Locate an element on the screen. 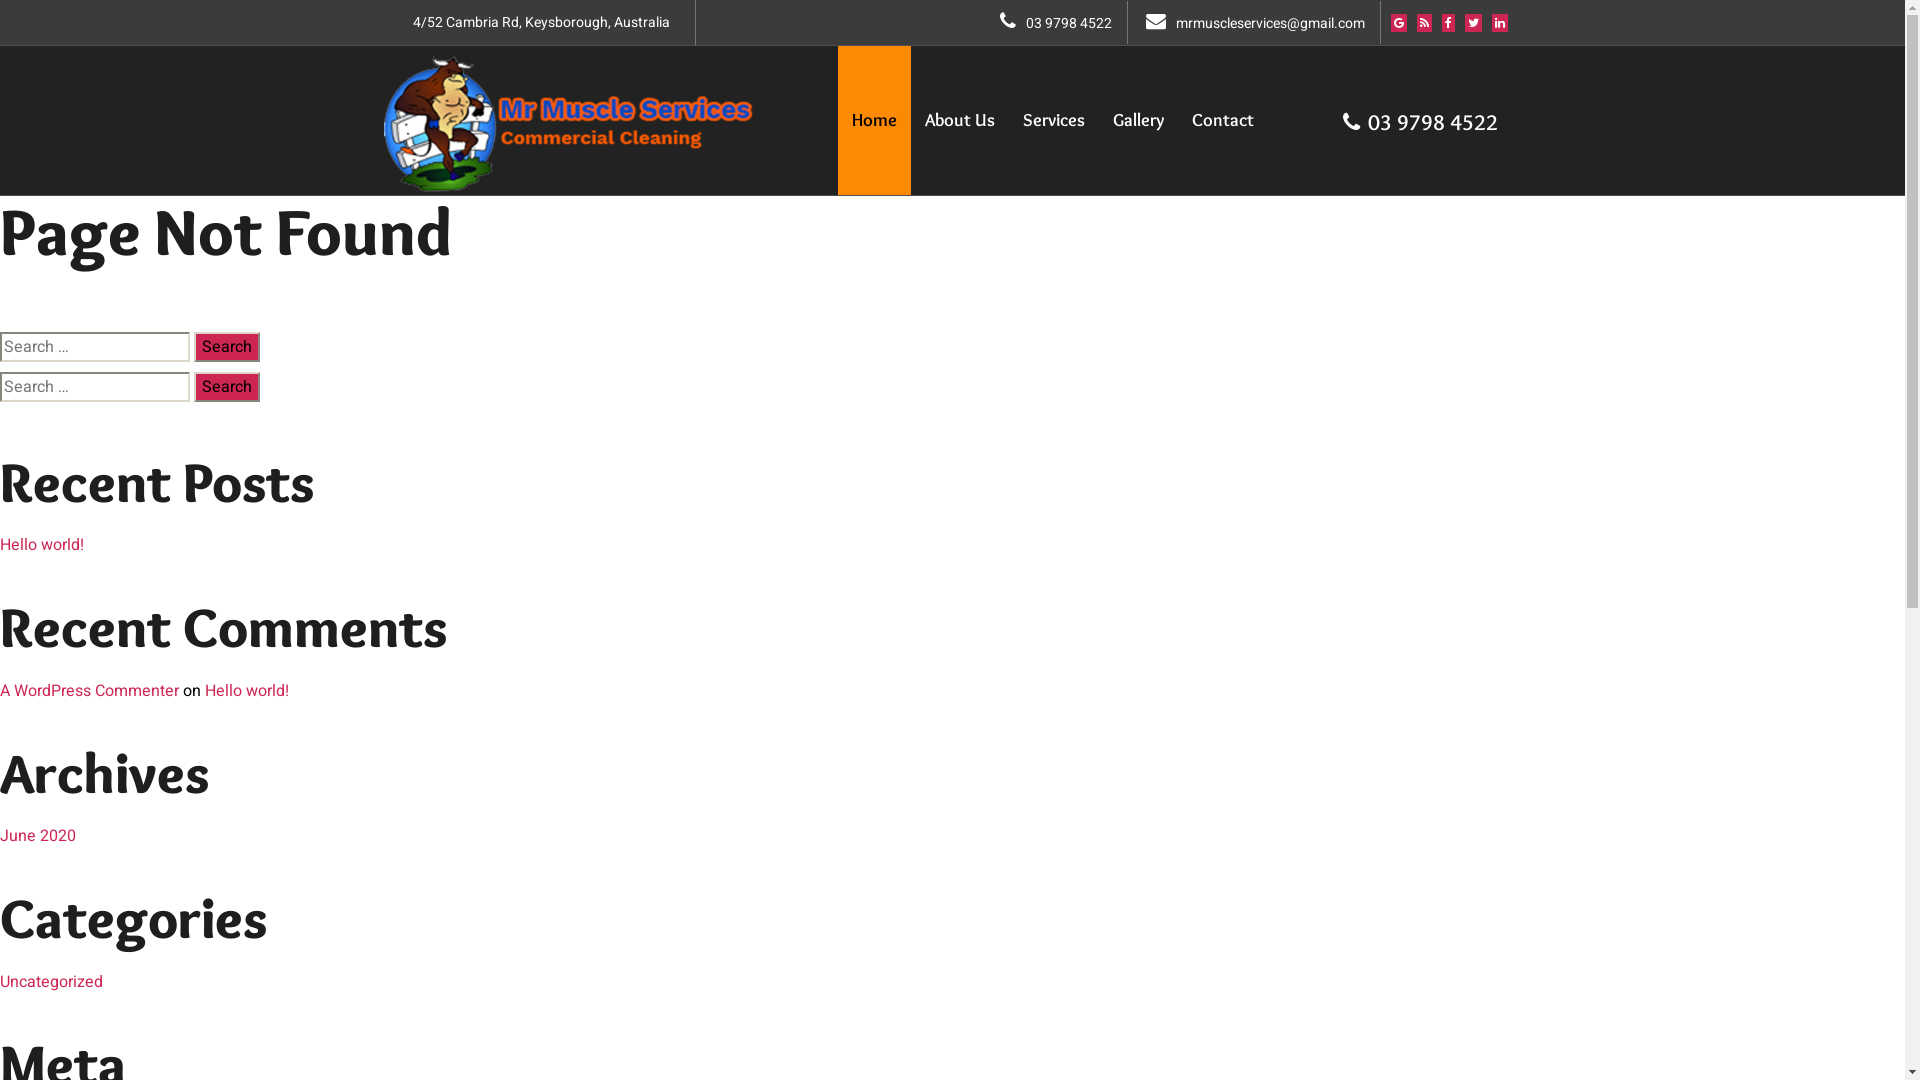 The image size is (1920, 1080). Gallery is located at coordinates (1138, 120).